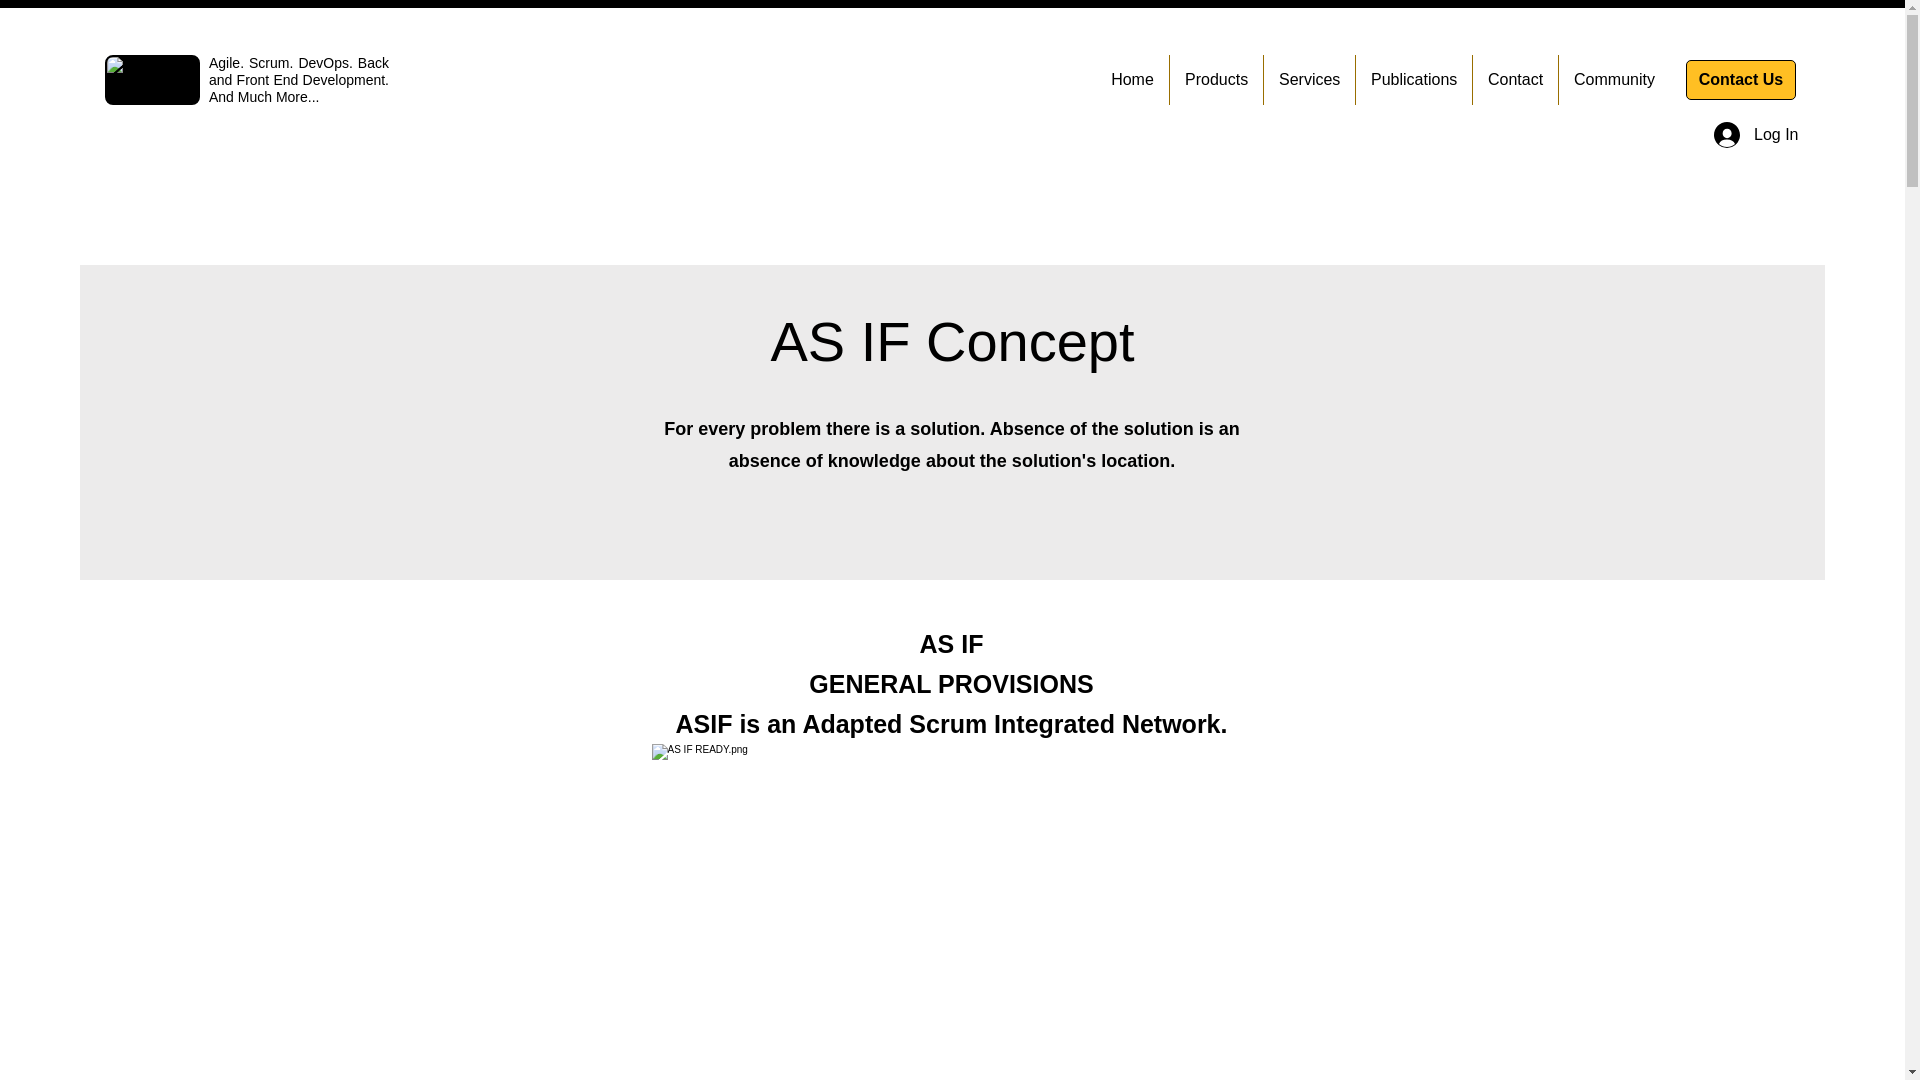 The width and height of the screenshot is (1920, 1080). Describe the element at coordinates (1216, 80) in the screenshot. I see `Products` at that location.